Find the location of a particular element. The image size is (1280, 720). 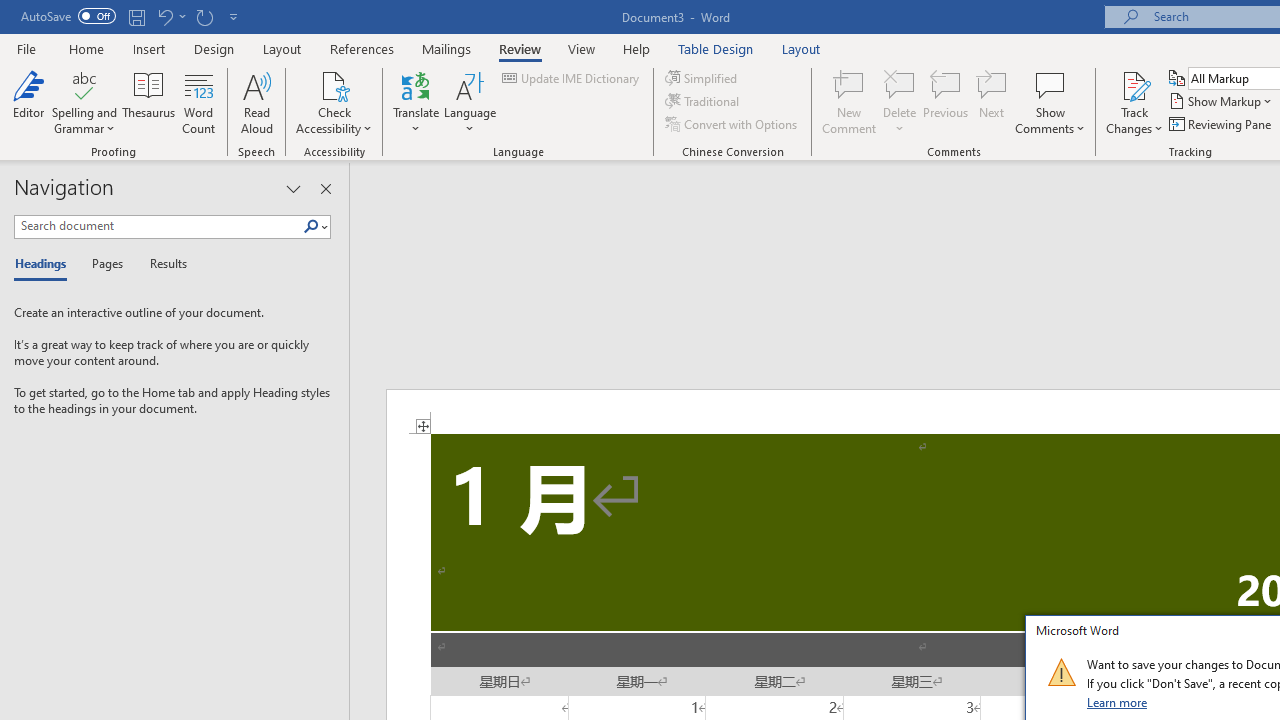

Read Aloud is located at coordinates (256, 102).